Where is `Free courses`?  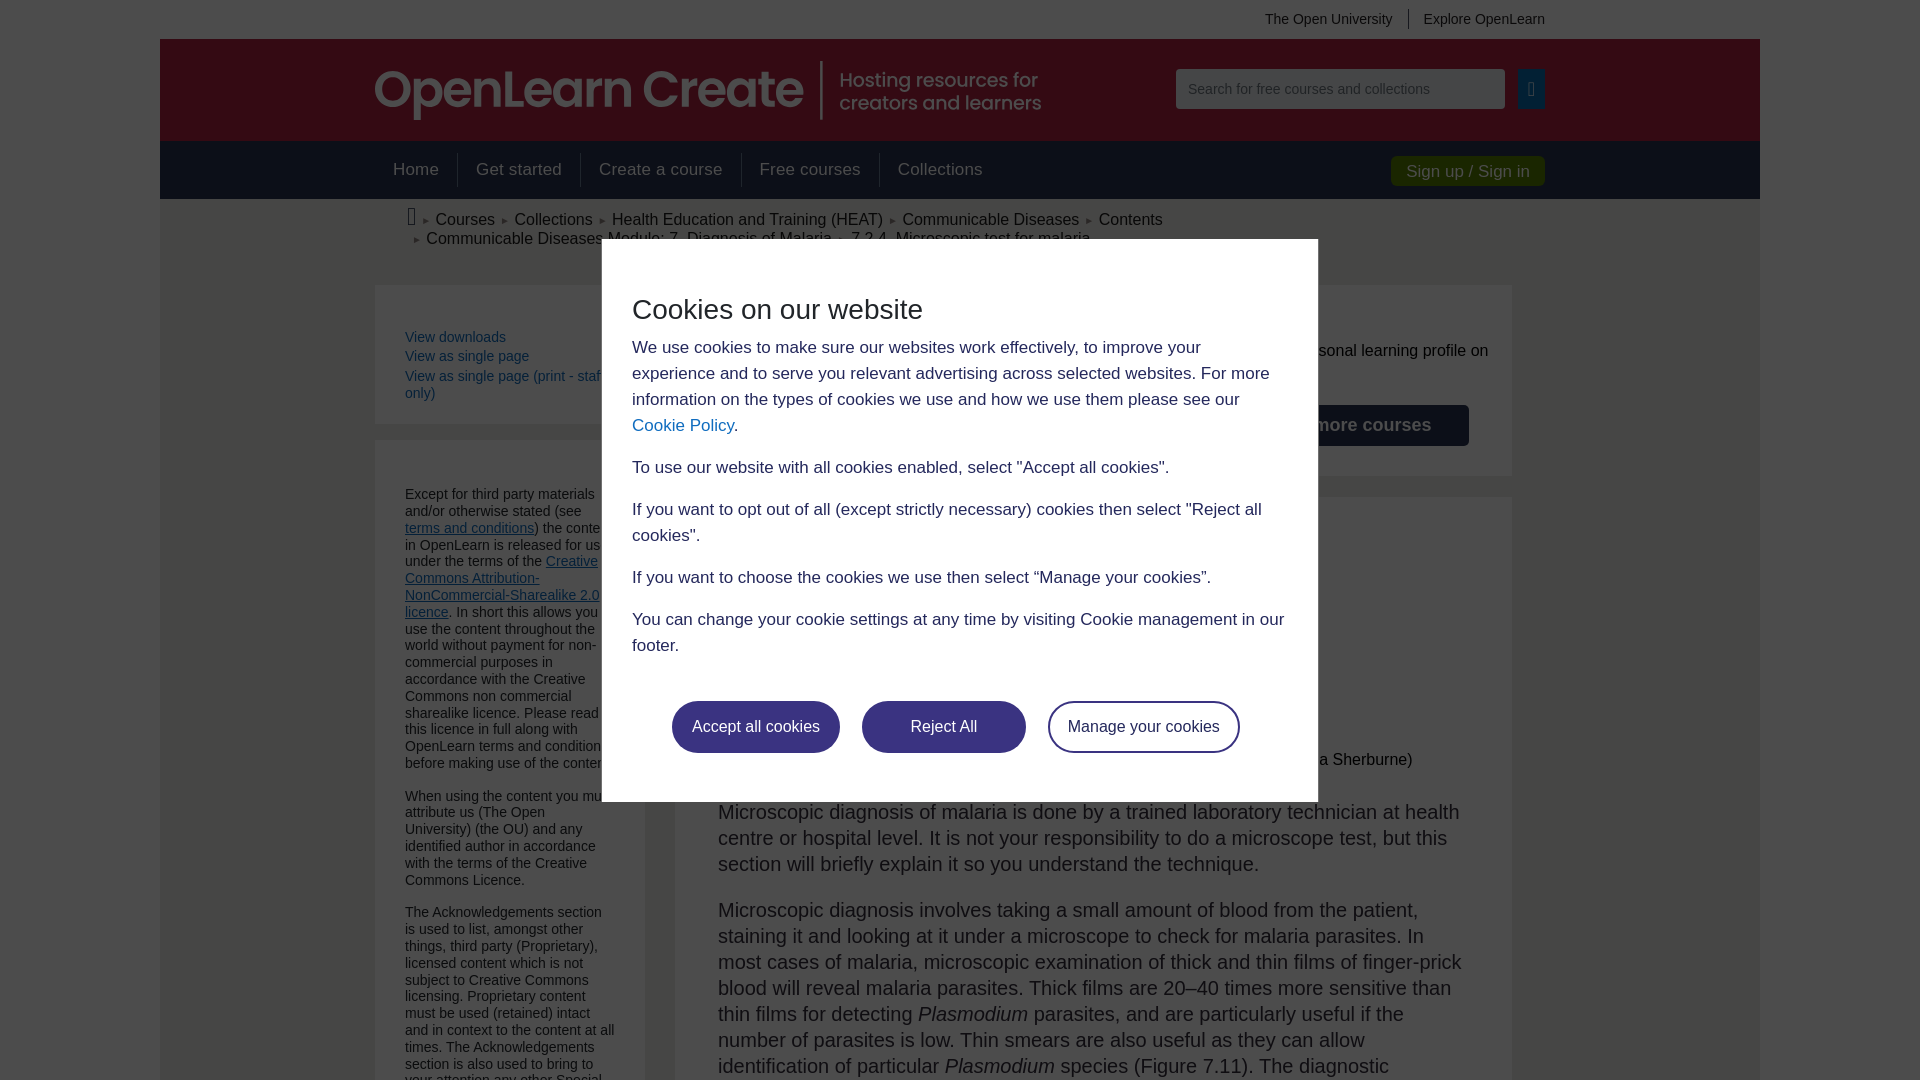
Free courses is located at coordinates (810, 170).